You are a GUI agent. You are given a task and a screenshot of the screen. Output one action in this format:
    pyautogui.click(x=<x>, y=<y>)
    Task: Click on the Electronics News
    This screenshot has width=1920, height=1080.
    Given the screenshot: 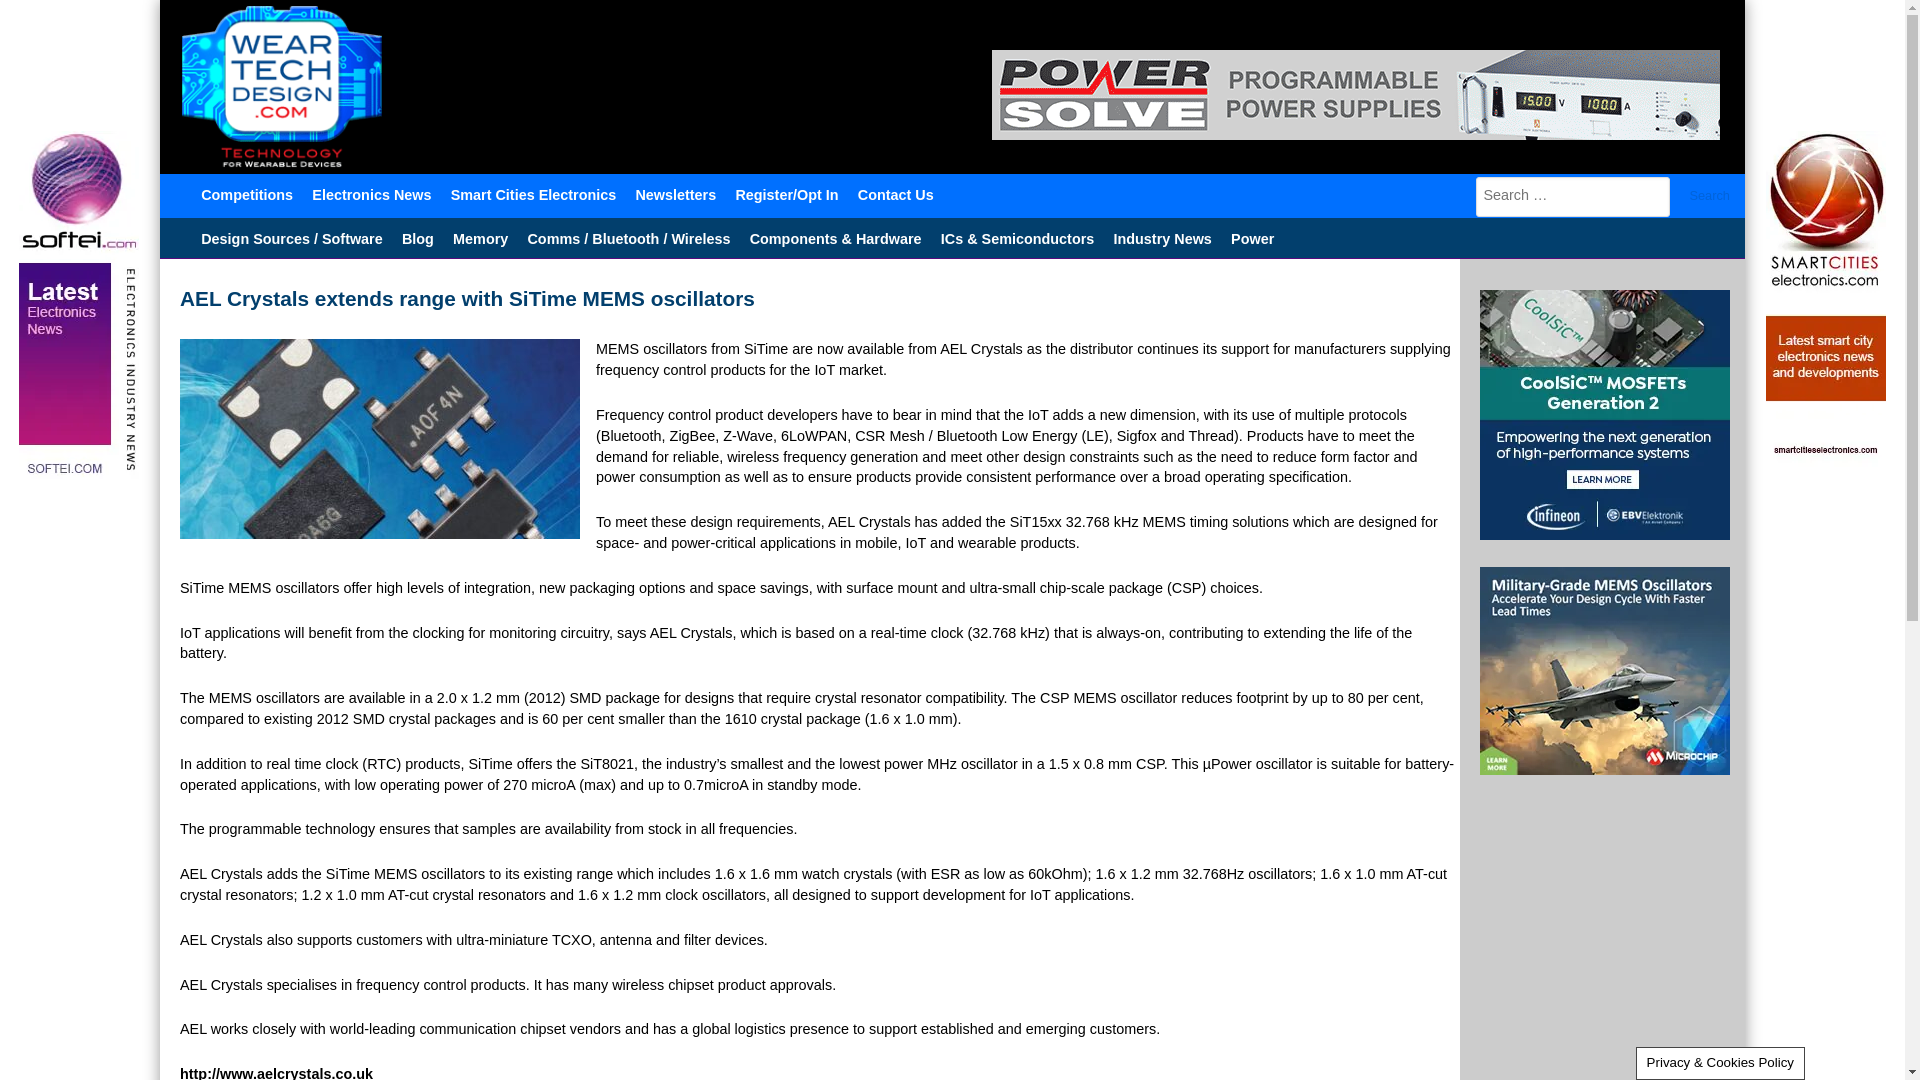 What is the action you would take?
    pyautogui.click(x=372, y=193)
    